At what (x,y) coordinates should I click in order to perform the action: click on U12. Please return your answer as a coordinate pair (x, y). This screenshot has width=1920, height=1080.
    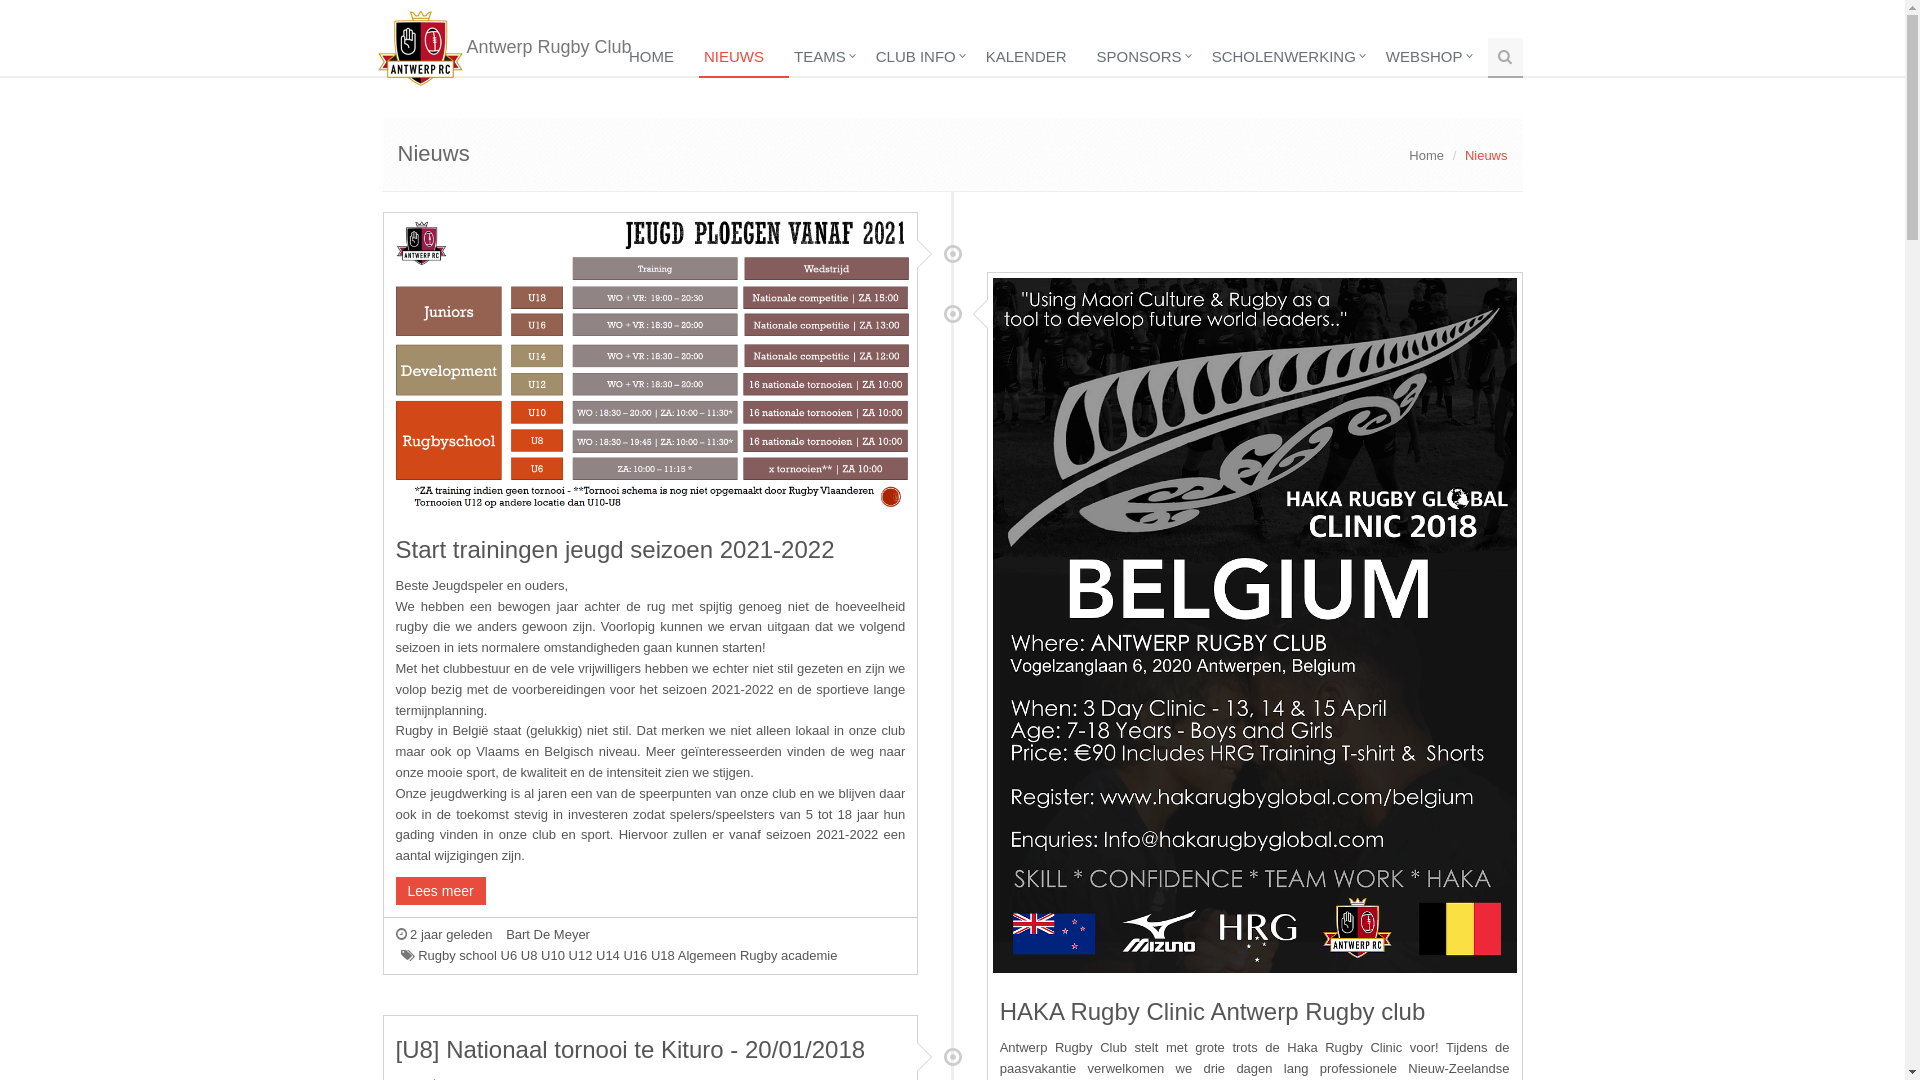
    Looking at the image, I should click on (581, 956).